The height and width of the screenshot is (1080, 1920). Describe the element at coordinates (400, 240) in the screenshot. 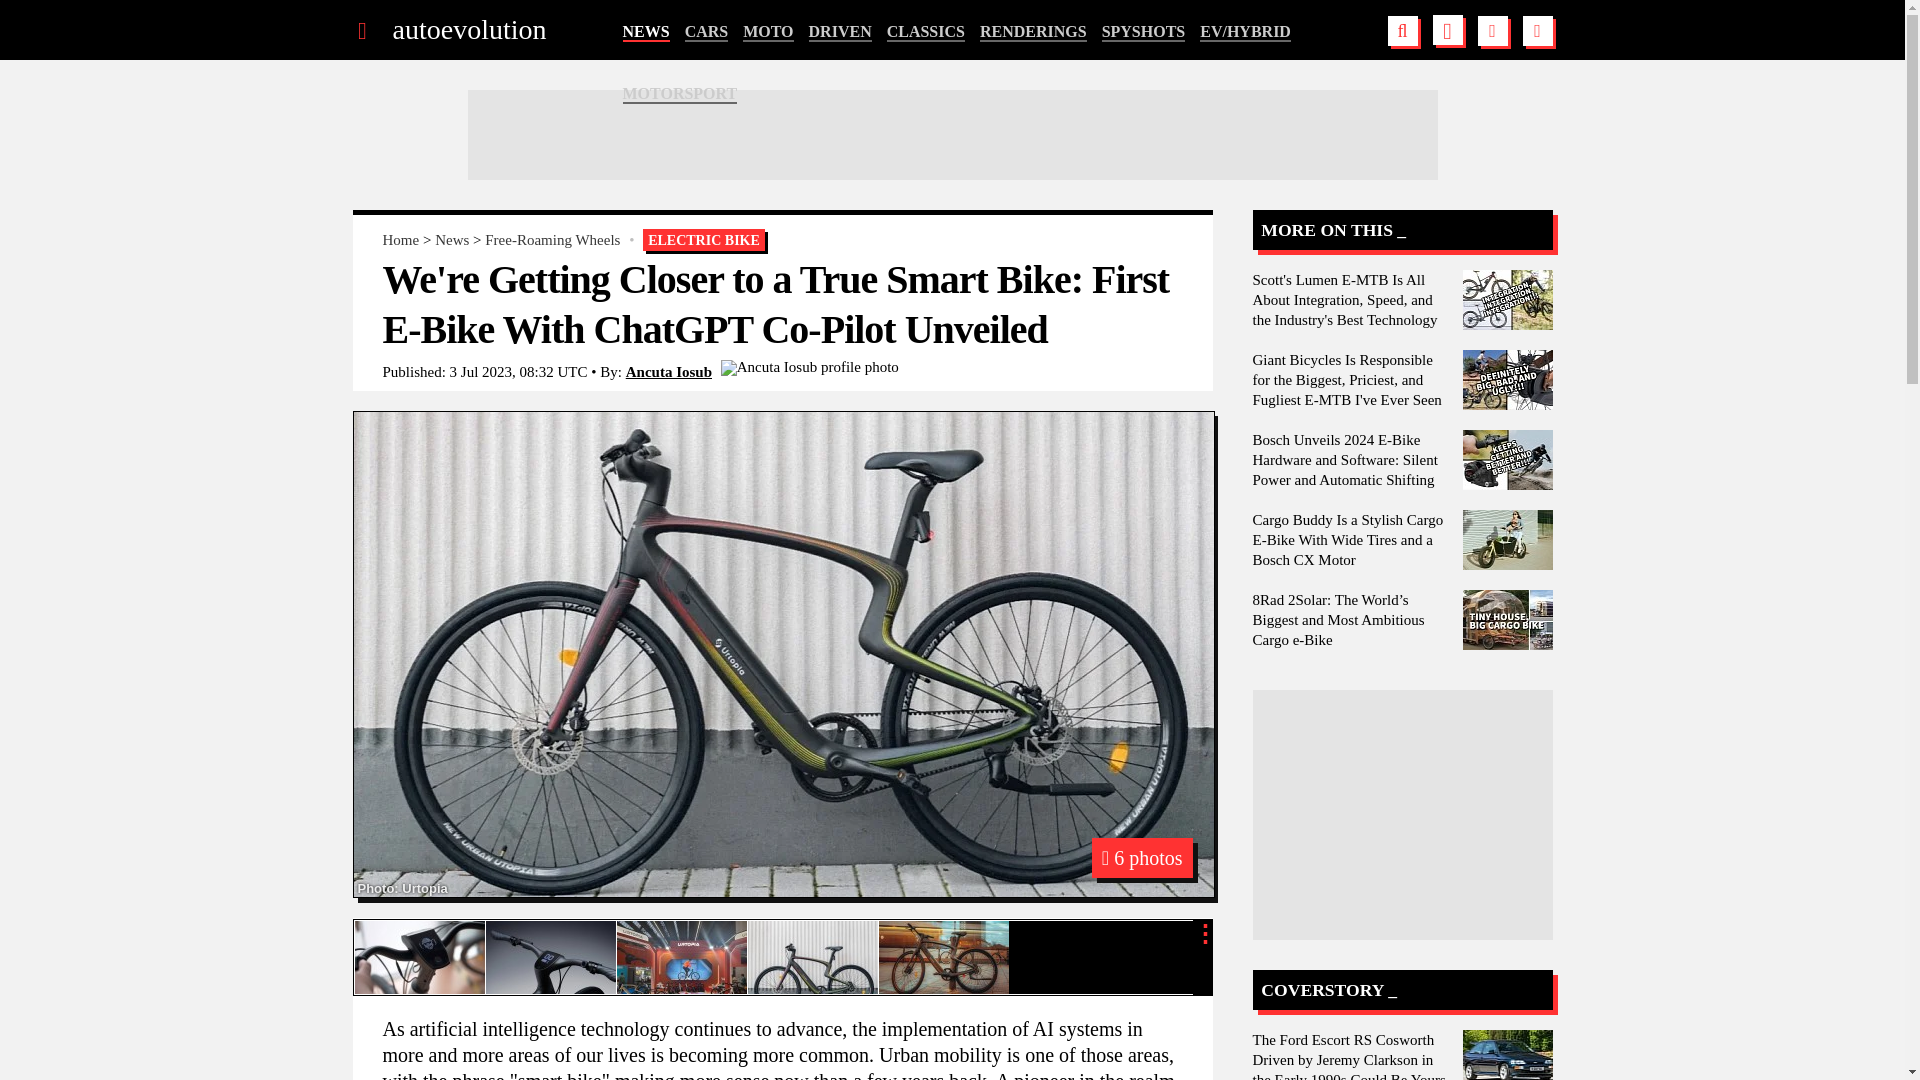

I see `Home` at that location.